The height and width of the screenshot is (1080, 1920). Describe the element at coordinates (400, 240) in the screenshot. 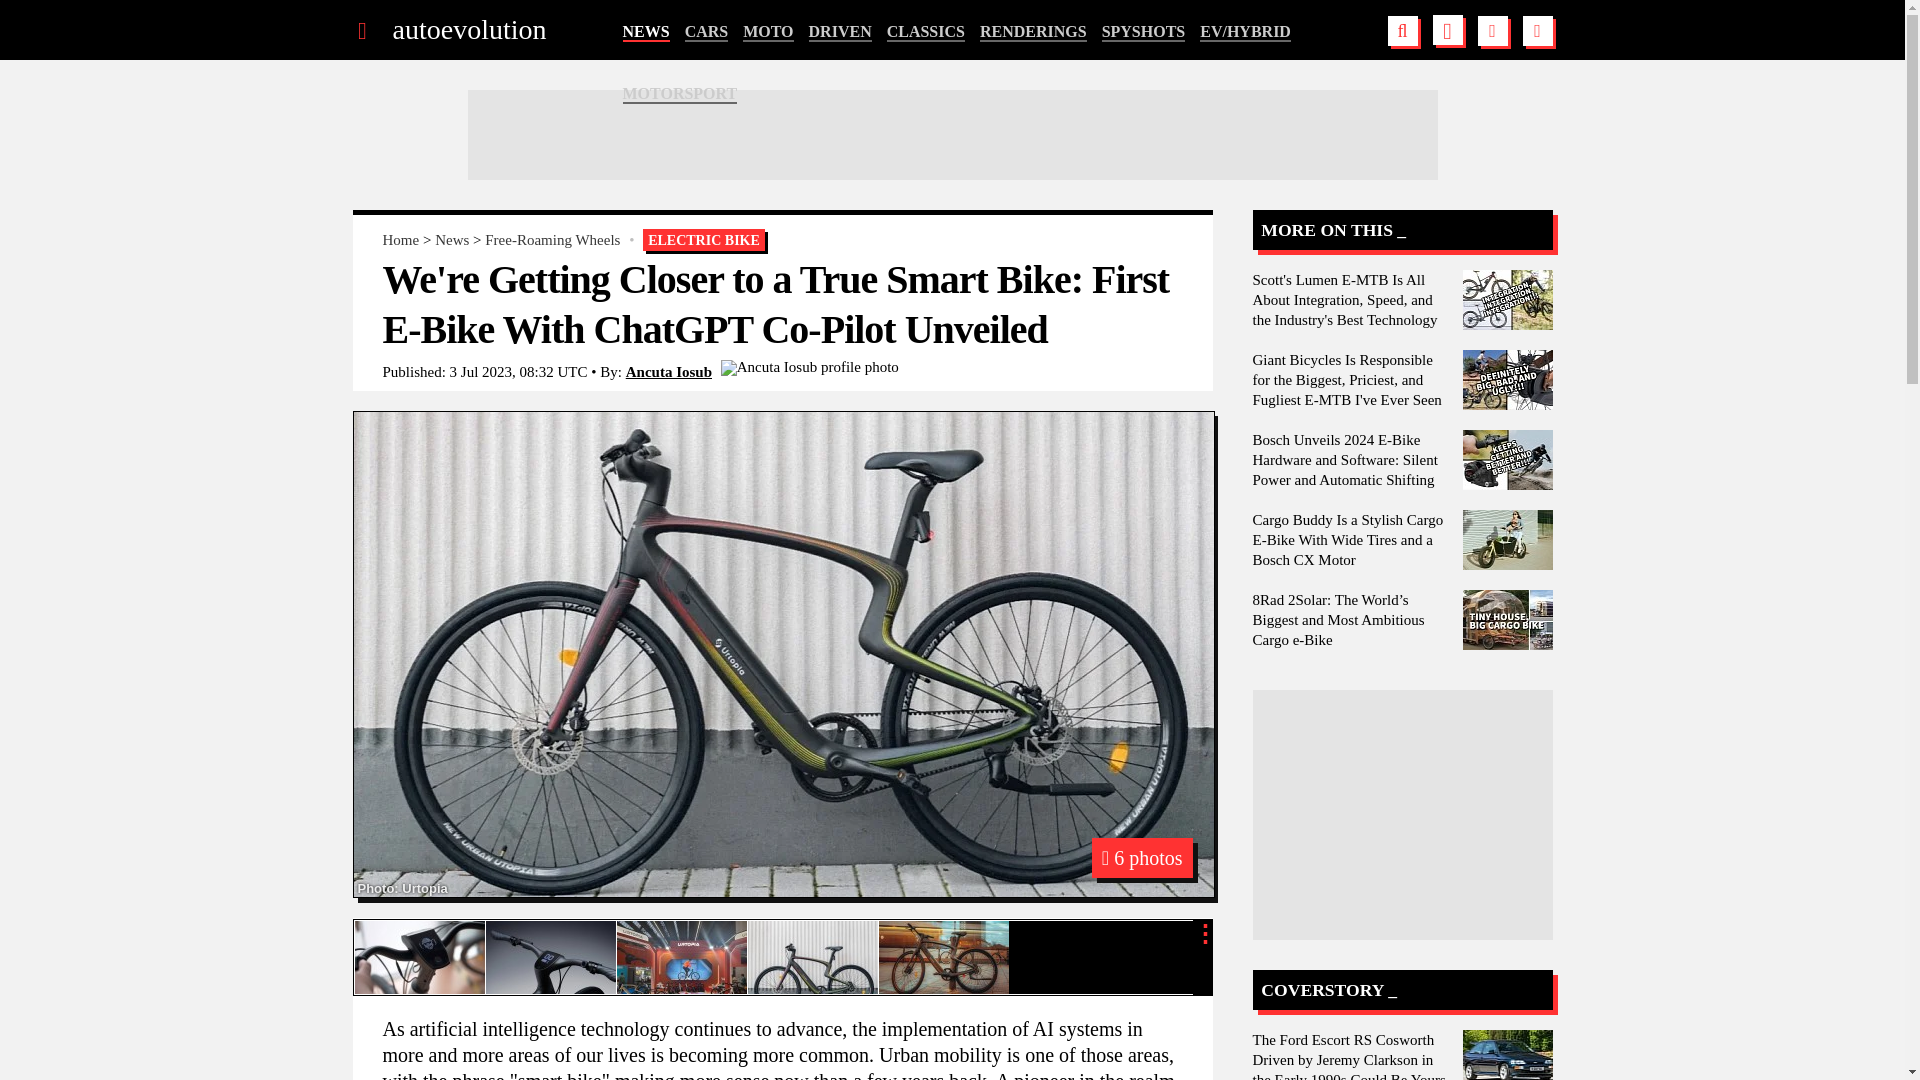

I see `Home` at that location.